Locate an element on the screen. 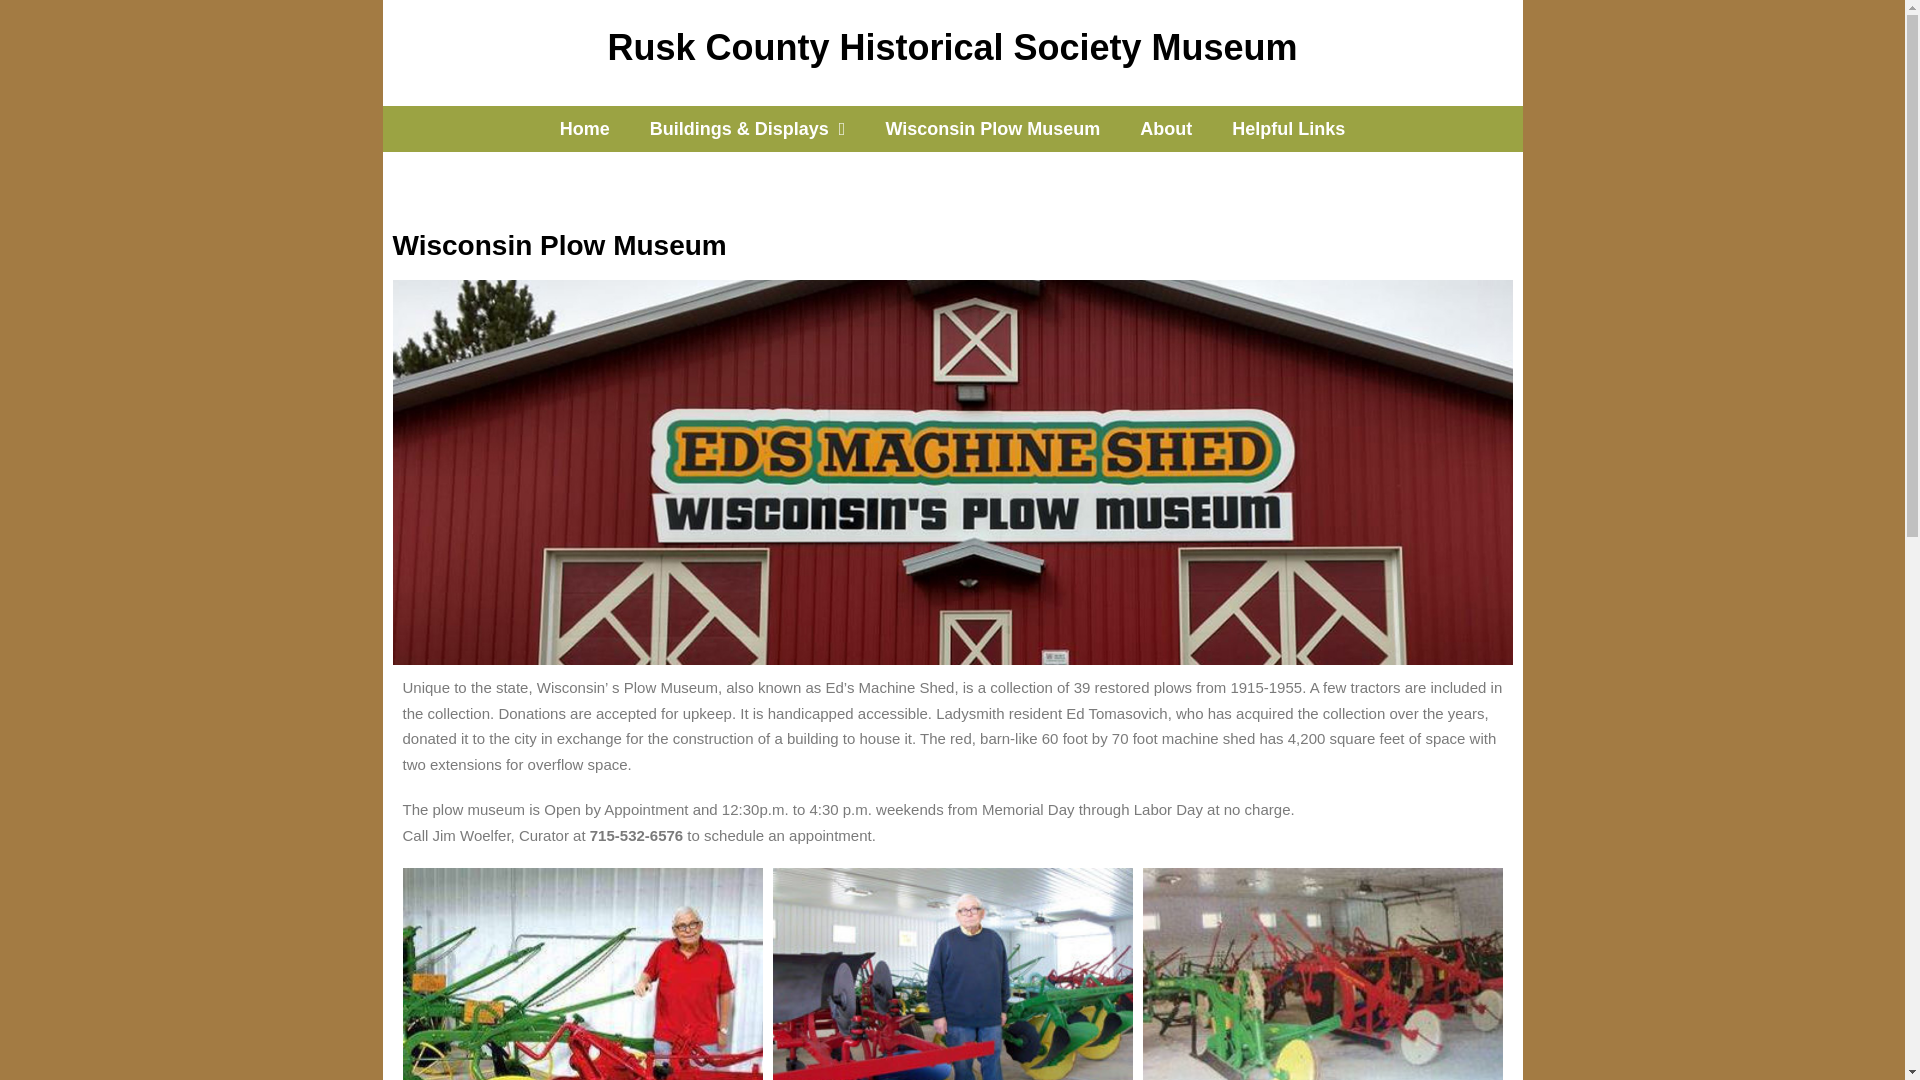 The height and width of the screenshot is (1080, 1920). About is located at coordinates (1165, 128).